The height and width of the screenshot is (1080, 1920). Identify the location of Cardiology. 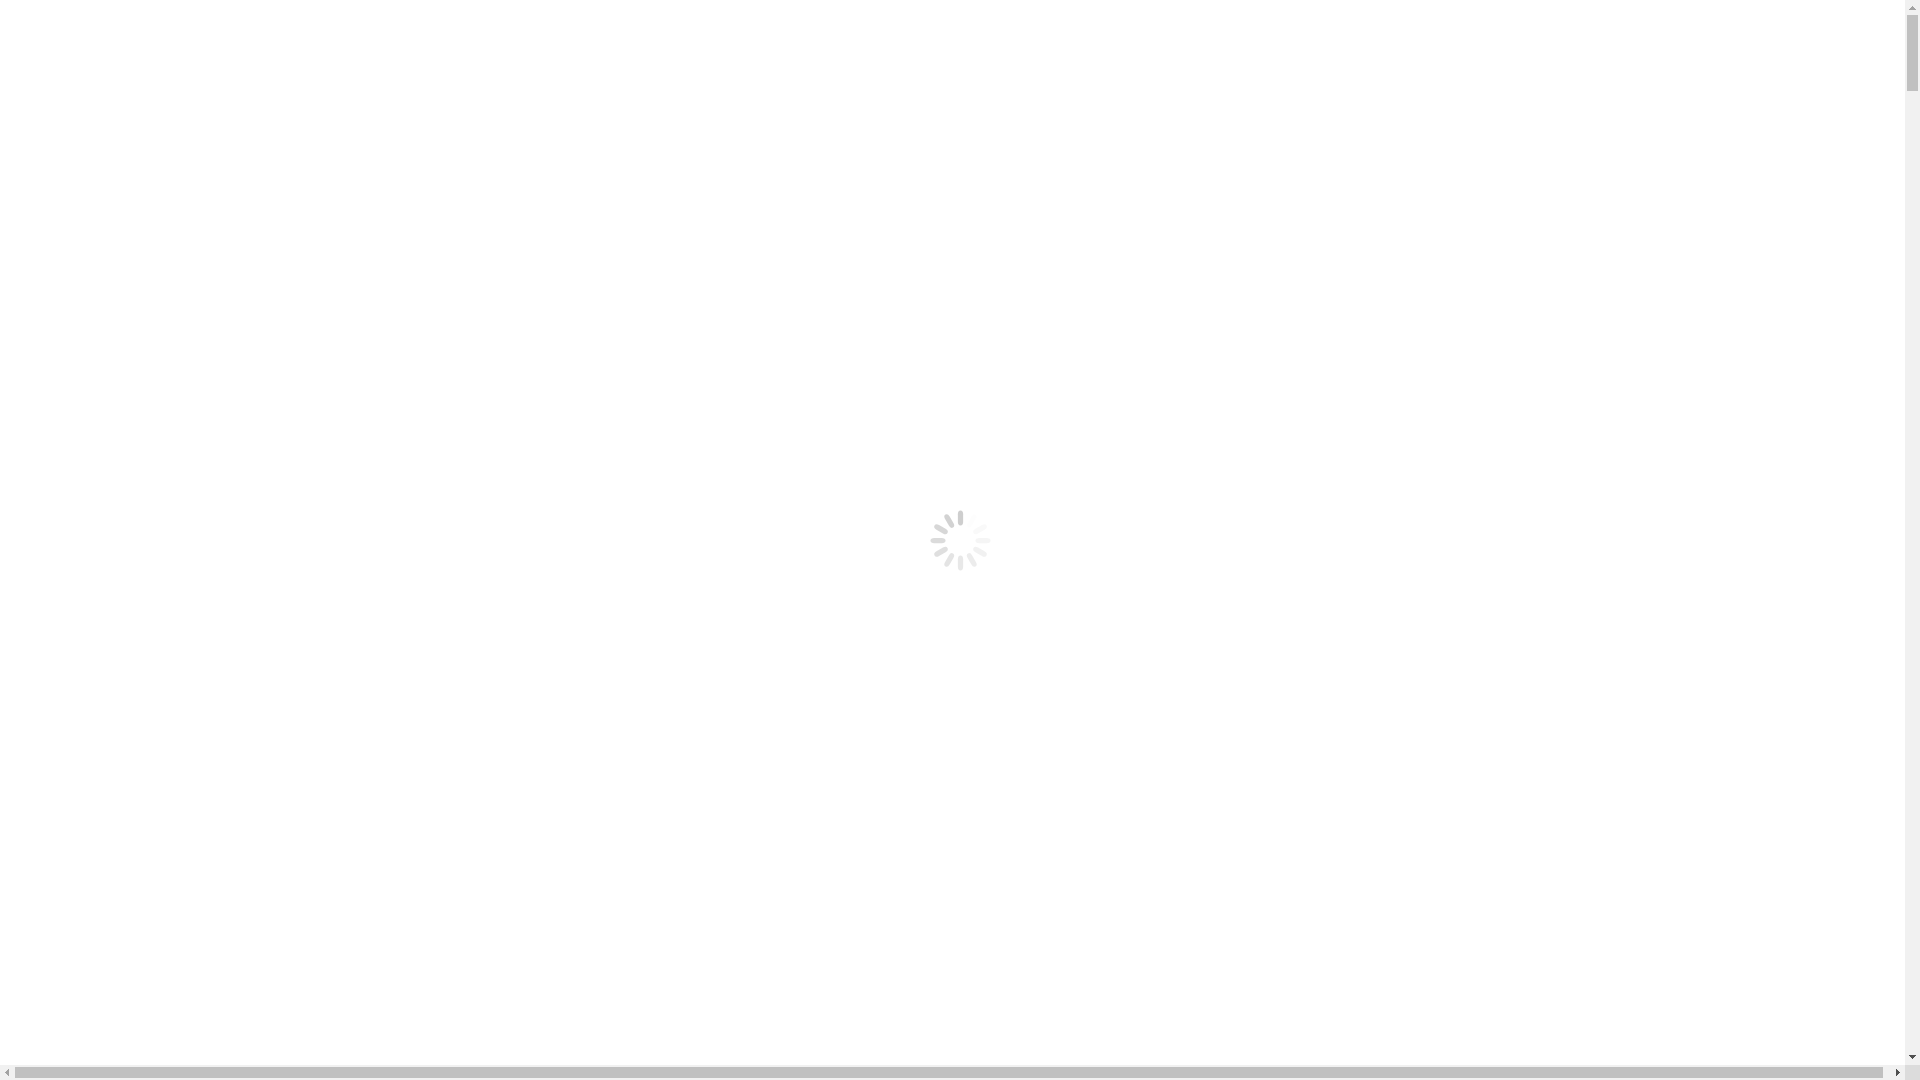
(162, 978).